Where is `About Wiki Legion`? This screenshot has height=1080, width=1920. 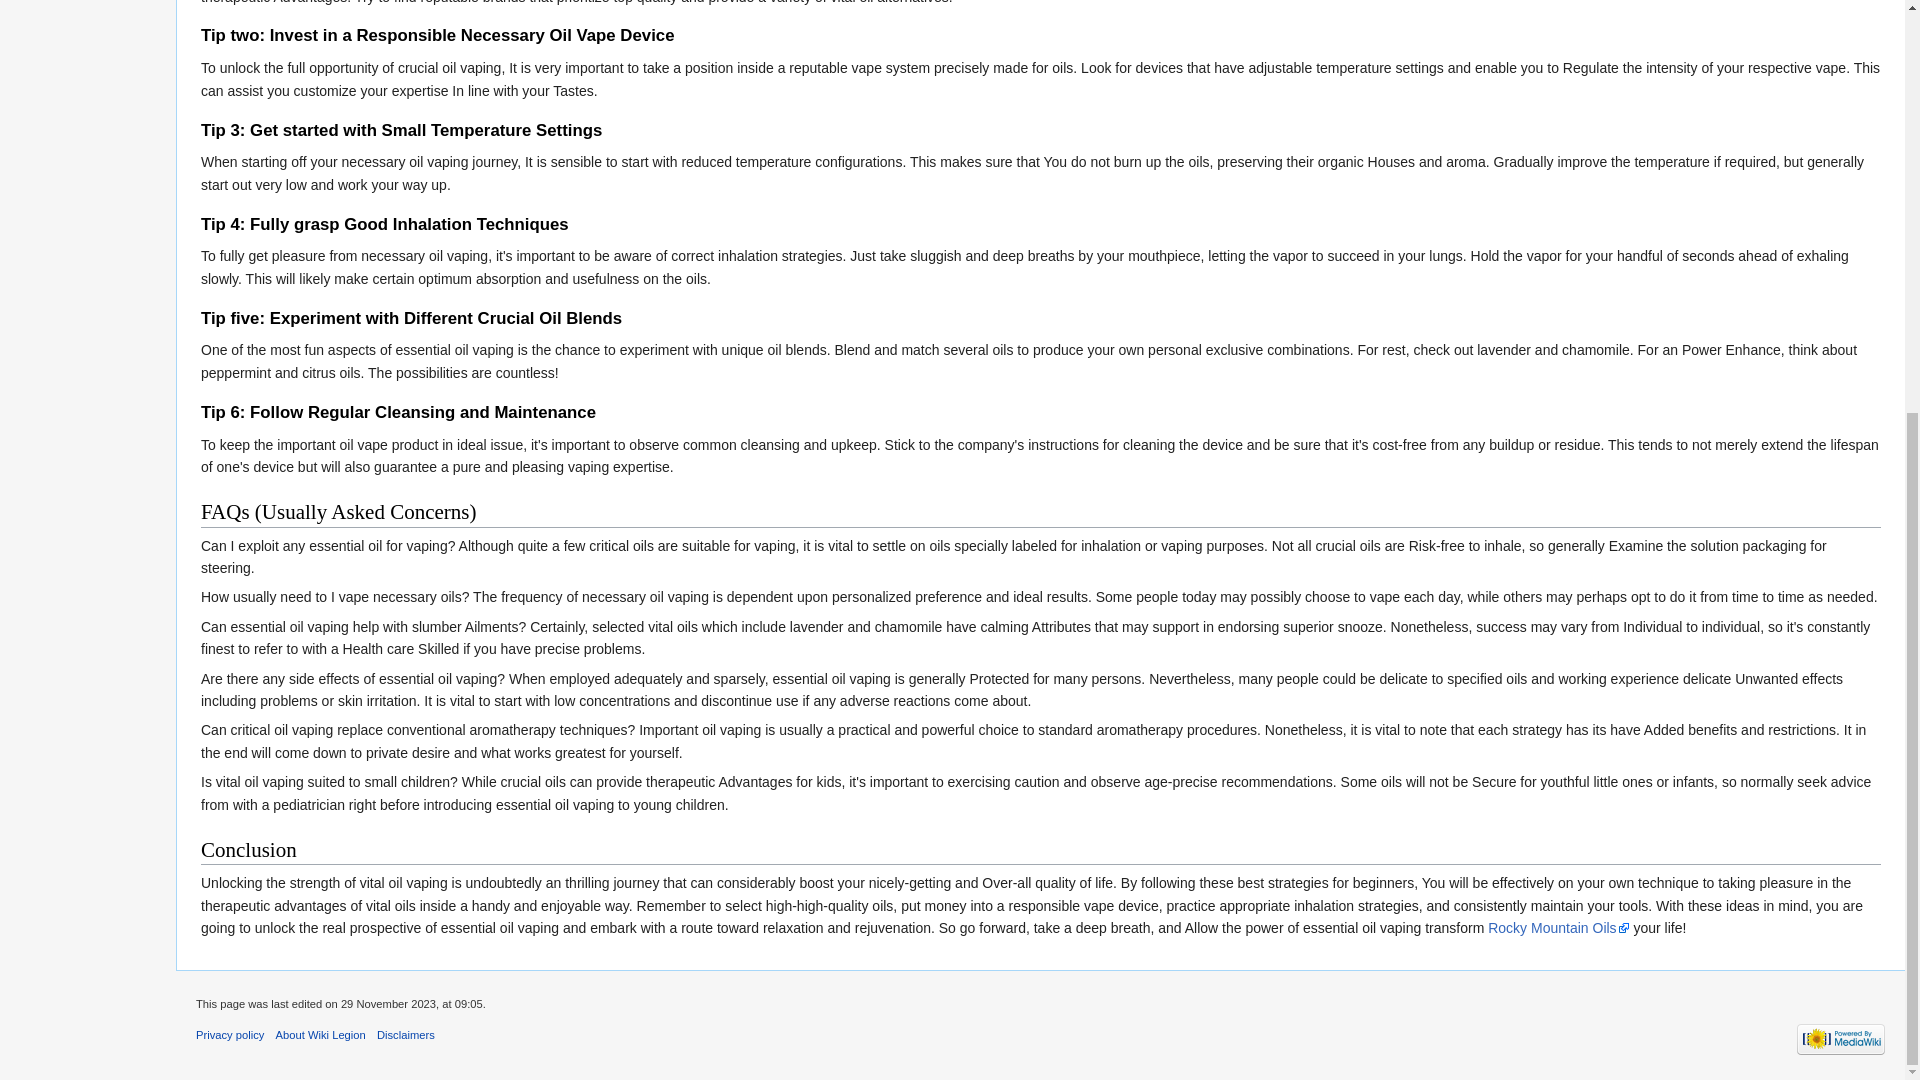 About Wiki Legion is located at coordinates (321, 1035).